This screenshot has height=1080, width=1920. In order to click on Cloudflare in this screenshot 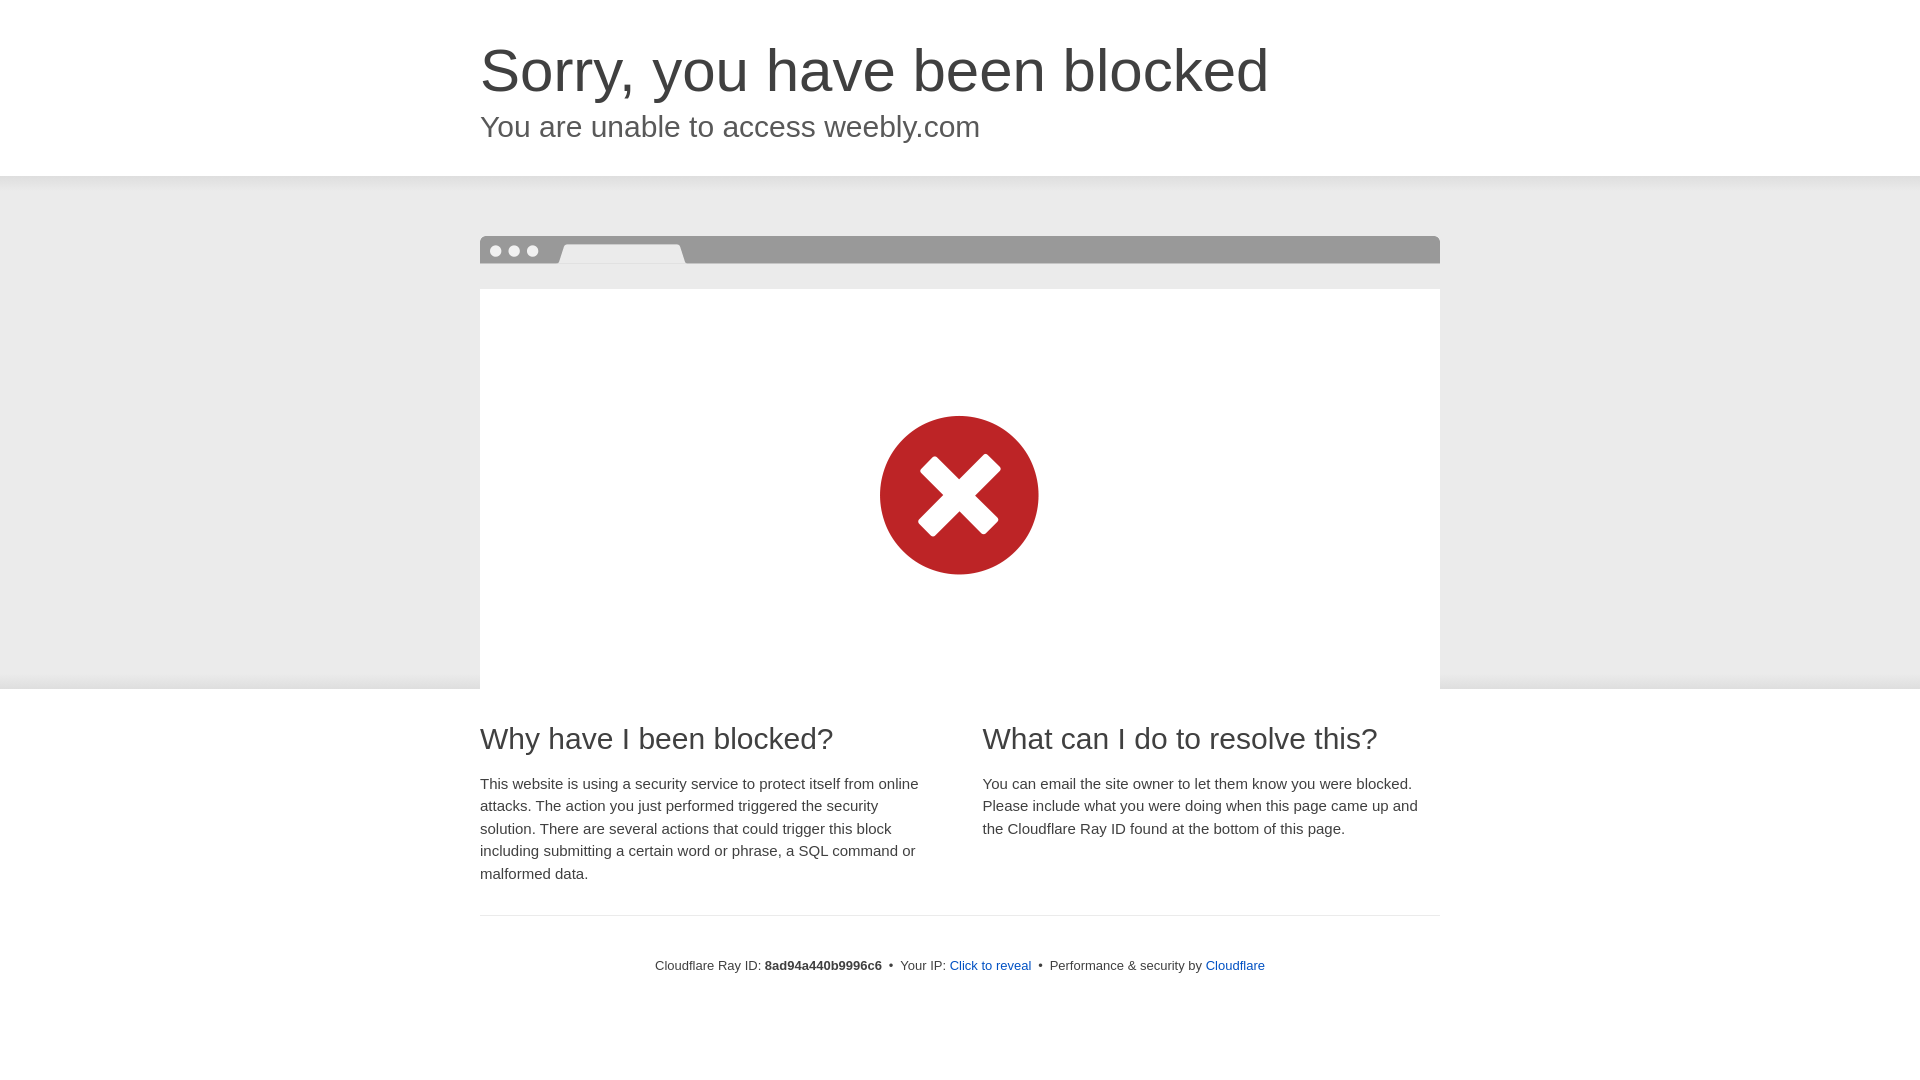, I will do `click(1235, 965)`.